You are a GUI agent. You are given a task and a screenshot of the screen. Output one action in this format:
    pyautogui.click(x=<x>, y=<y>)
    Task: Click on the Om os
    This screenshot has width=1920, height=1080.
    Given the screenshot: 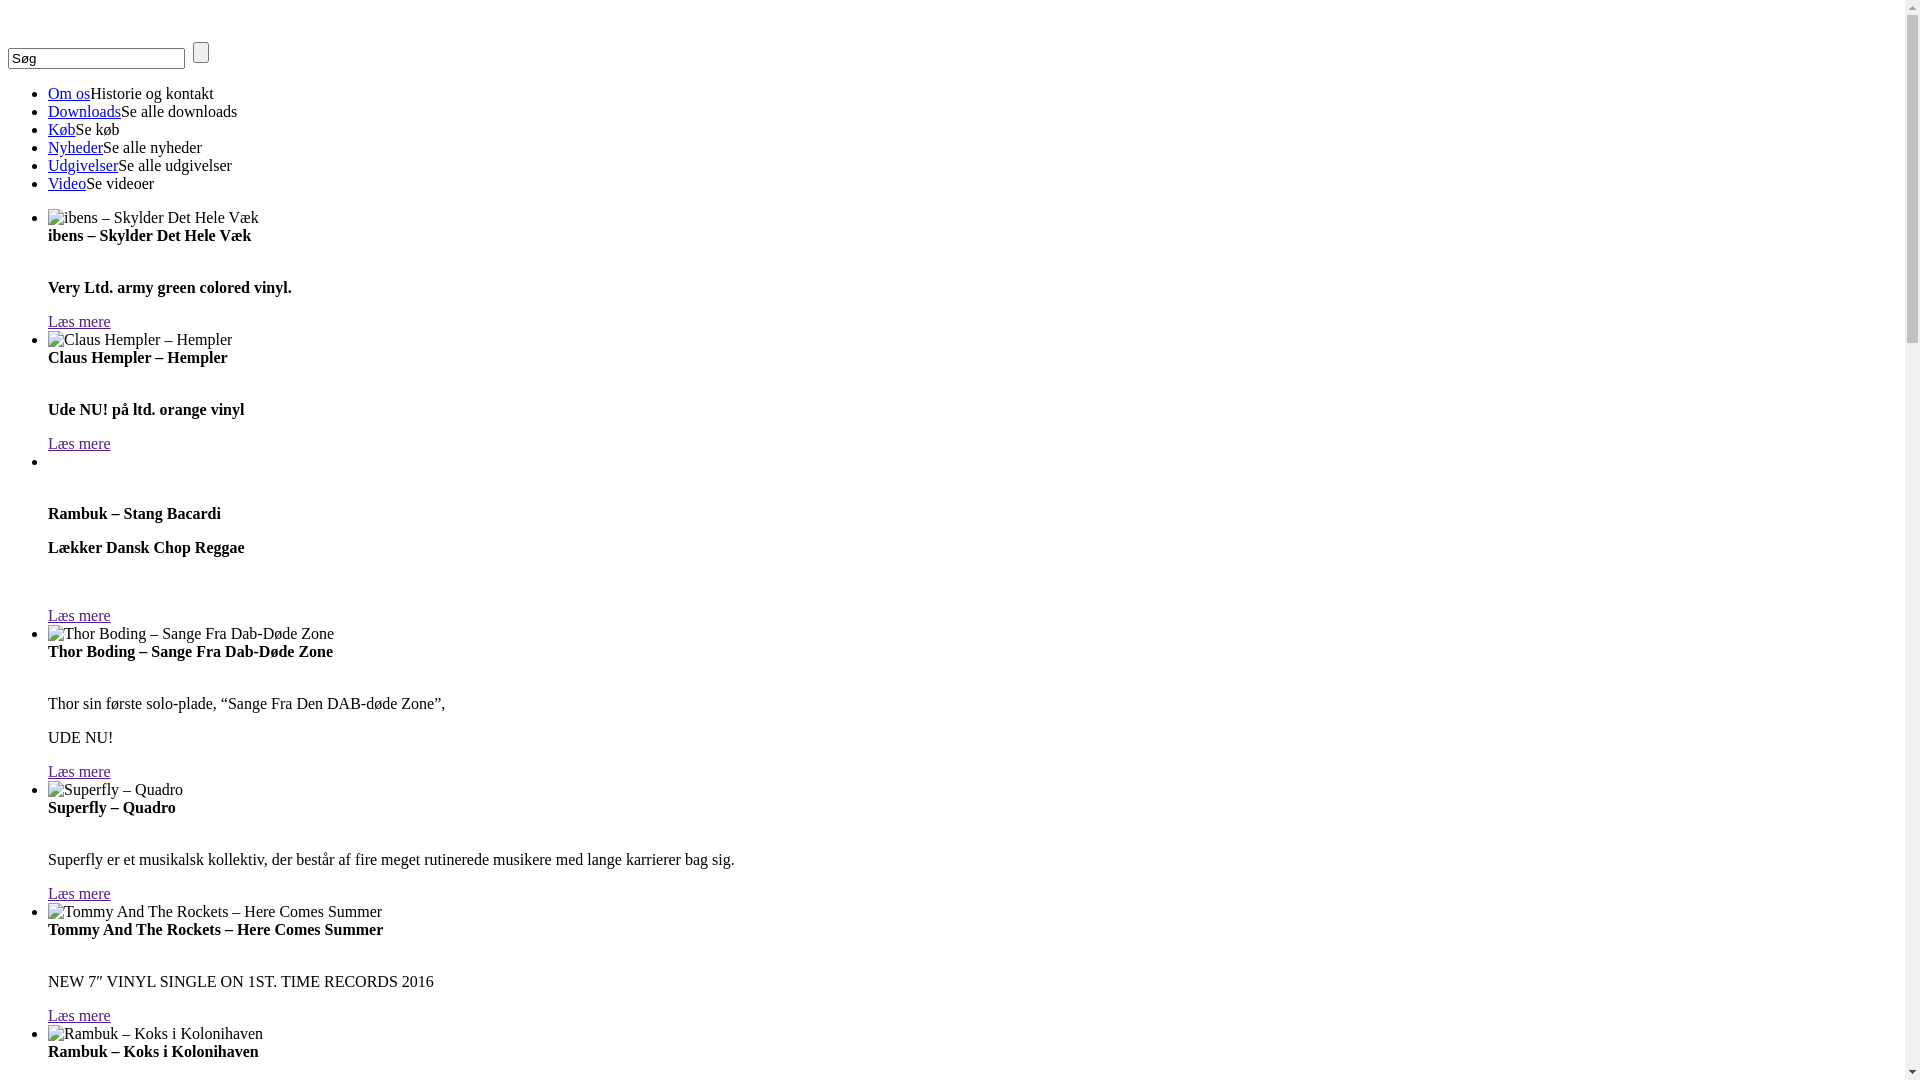 What is the action you would take?
    pyautogui.click(x=69, y=94)
    